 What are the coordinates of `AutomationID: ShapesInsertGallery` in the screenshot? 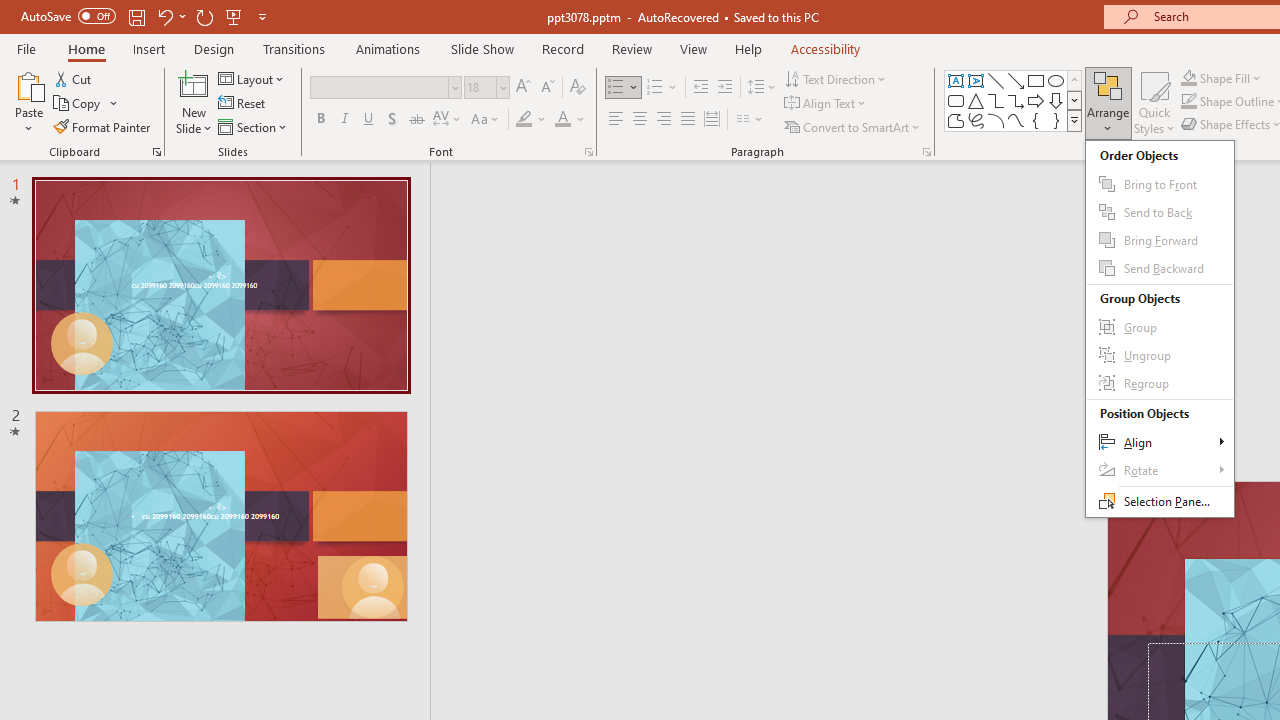 It's located at (1014, 100).